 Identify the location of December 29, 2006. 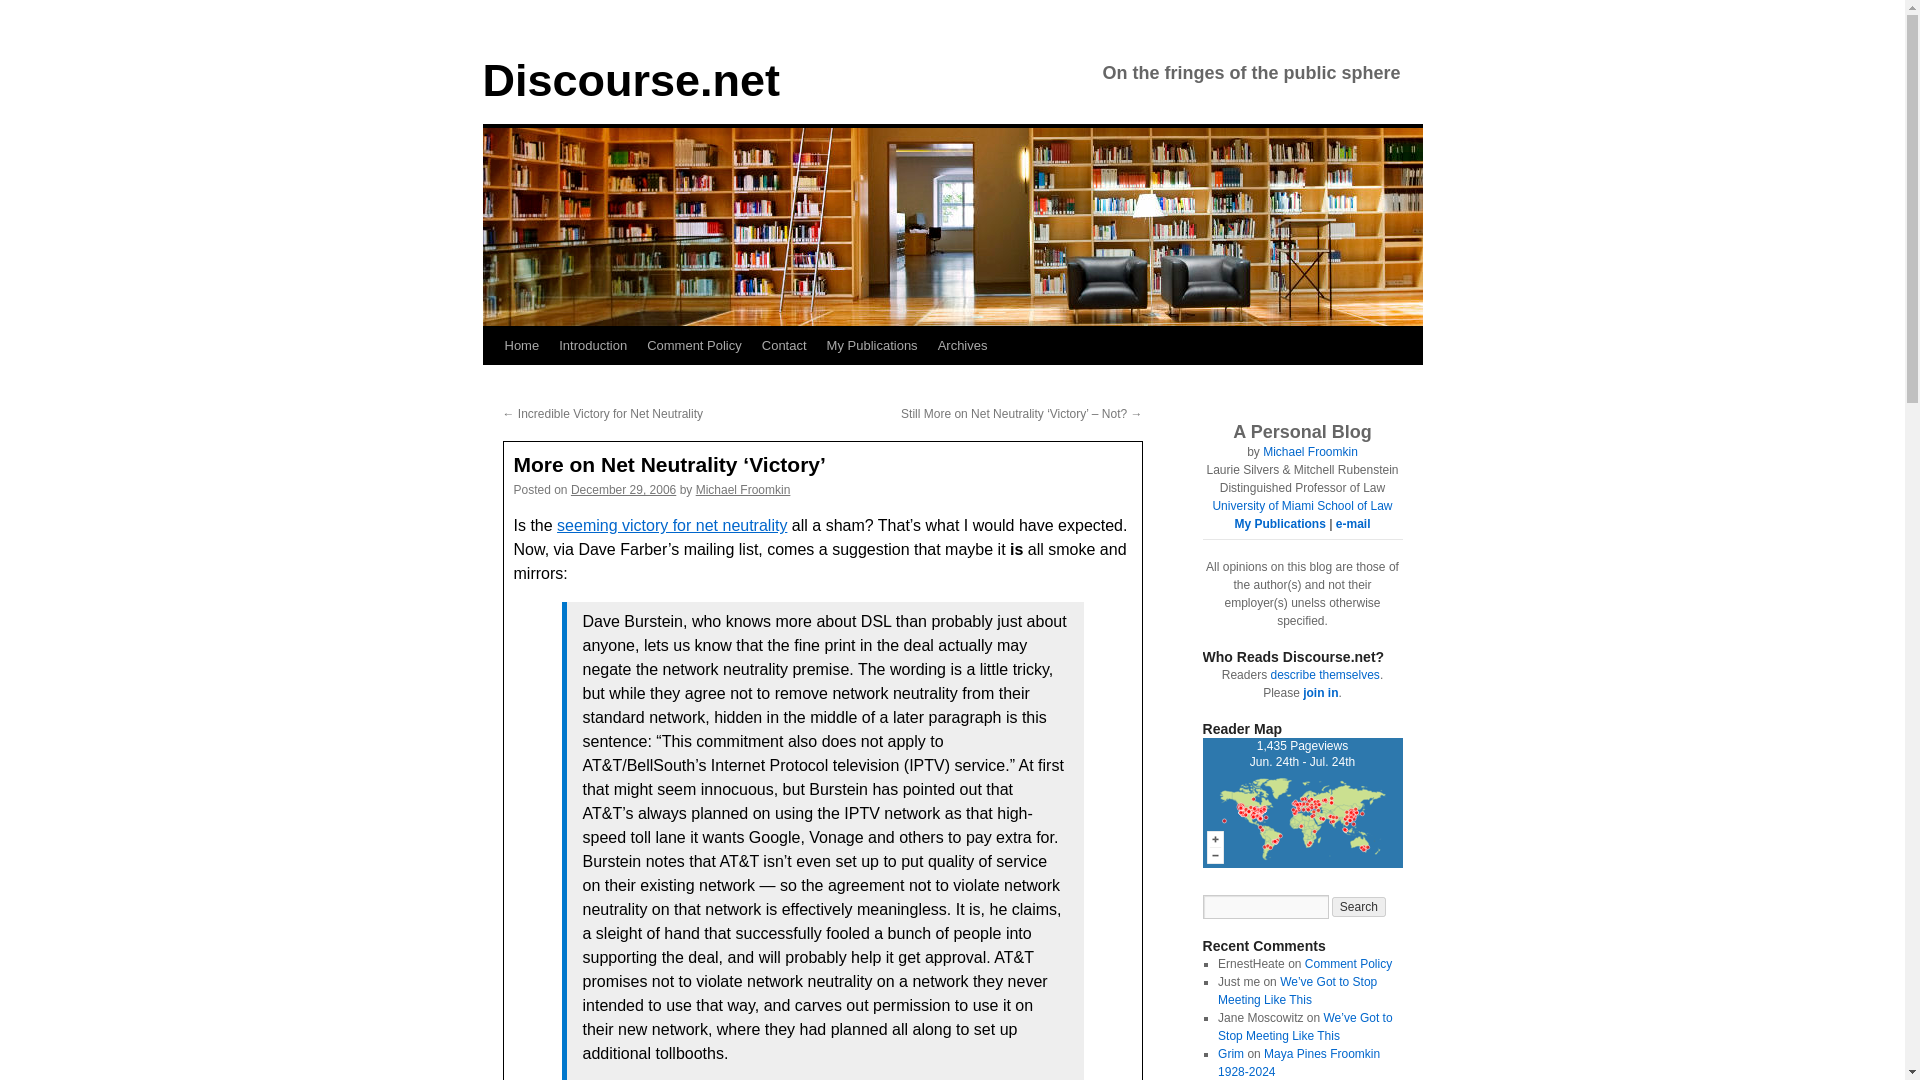
(1298, 1062).